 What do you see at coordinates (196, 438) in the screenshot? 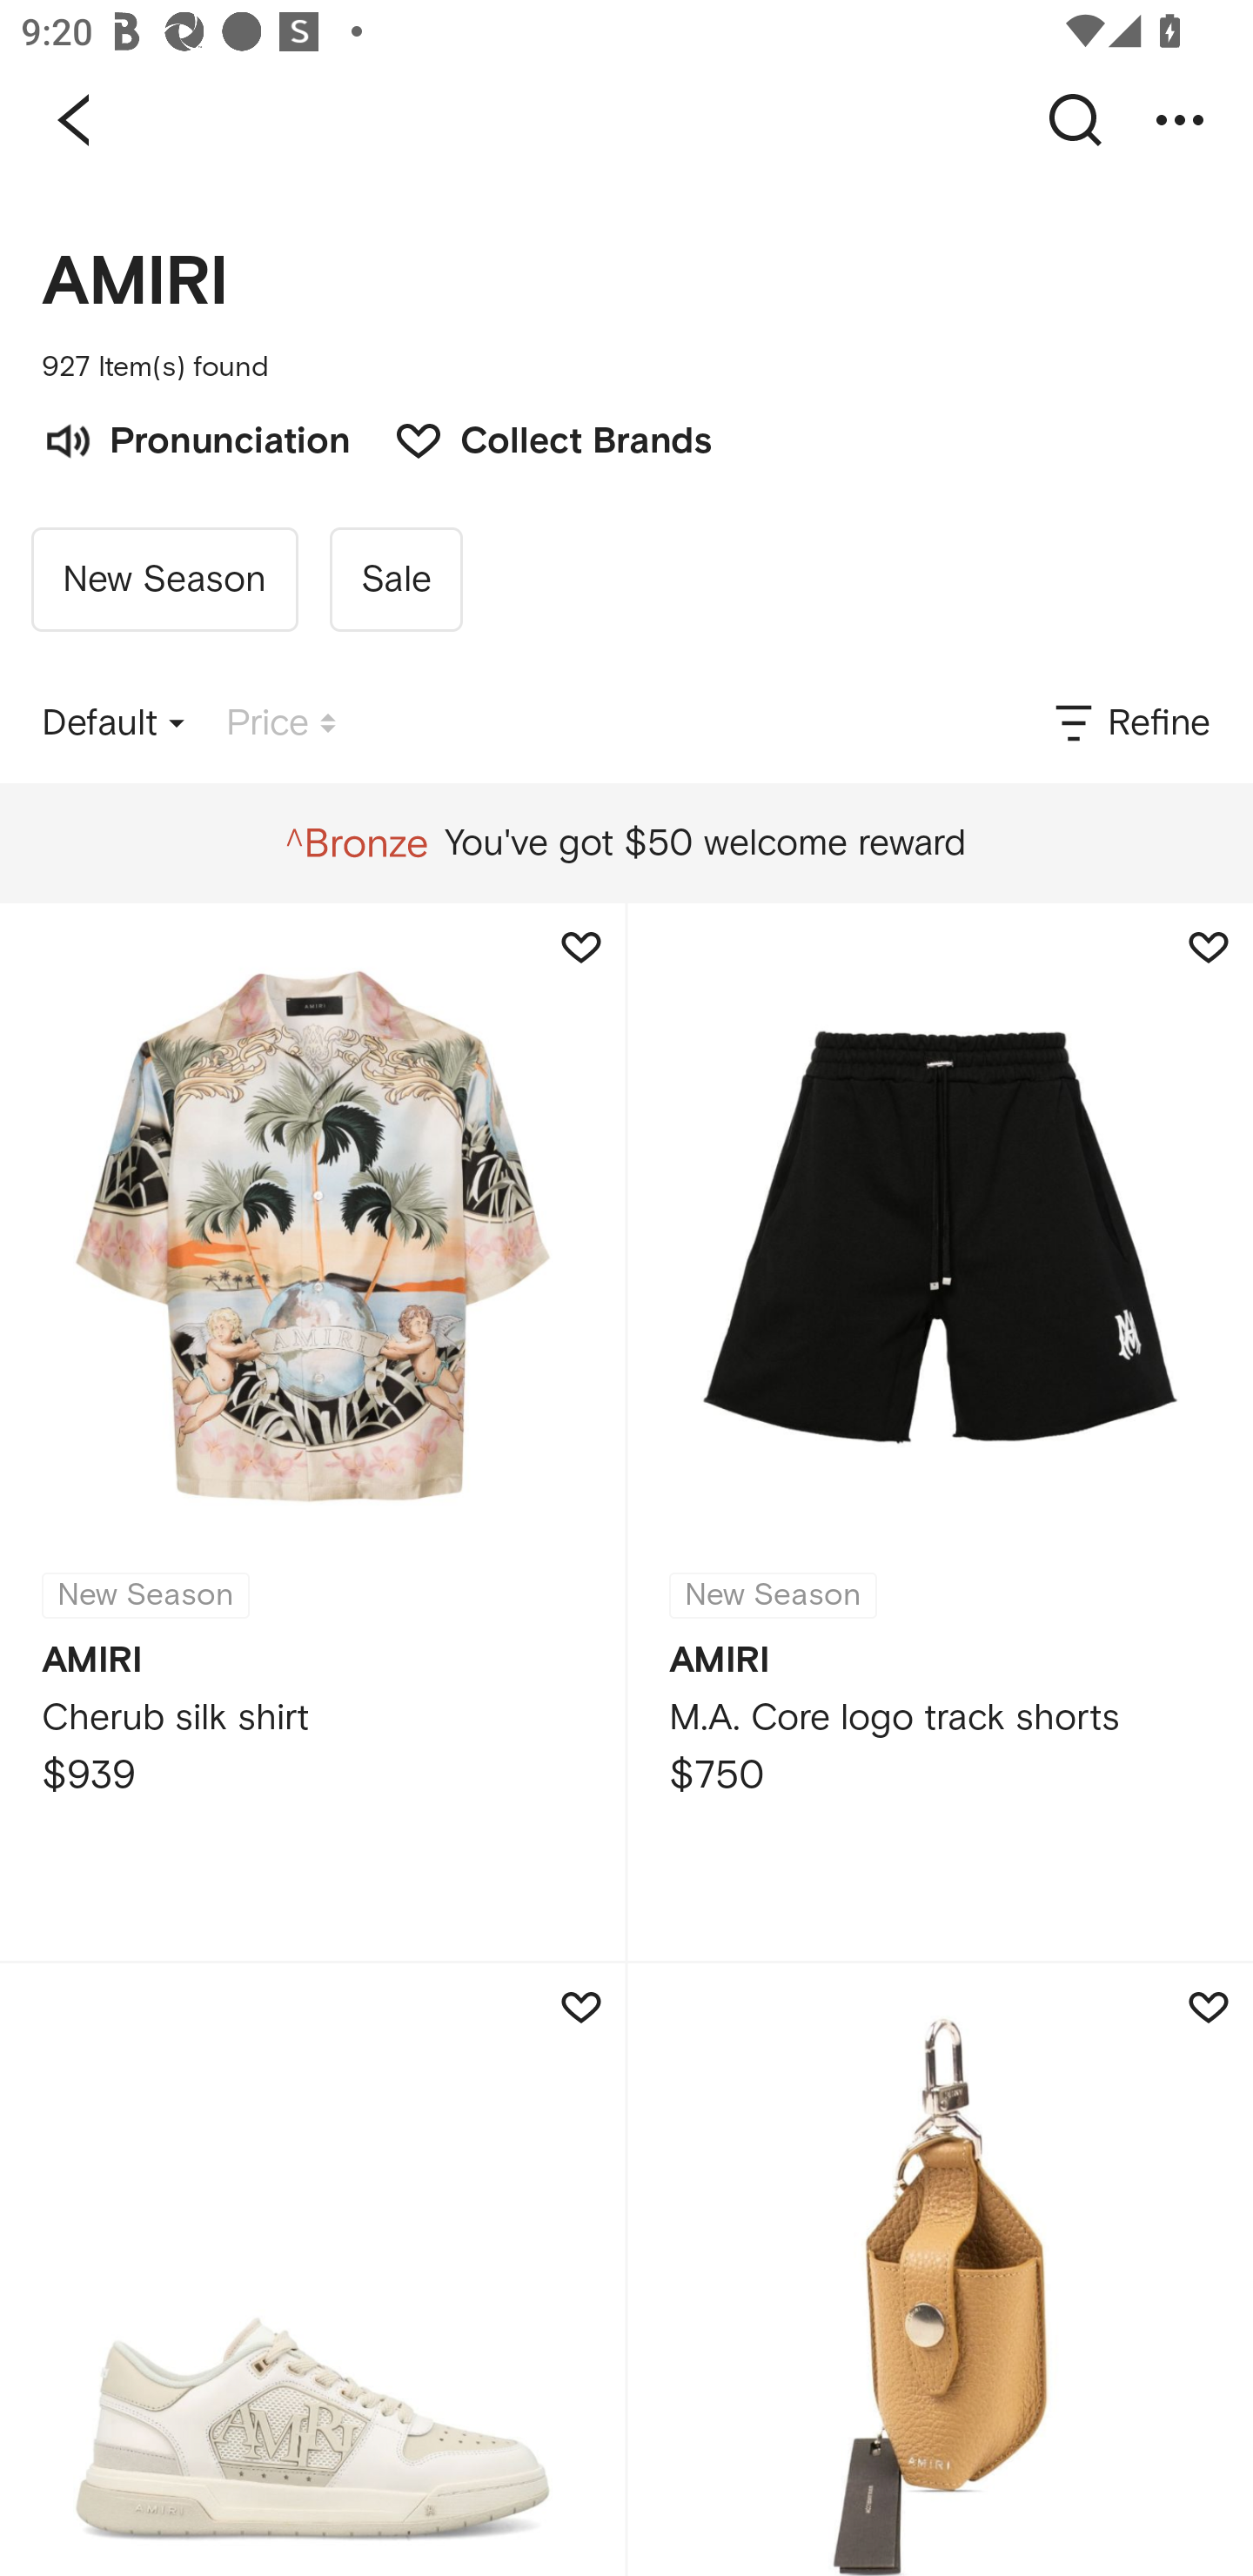
I see `Pronunciation` at bounding box center [196, 438].